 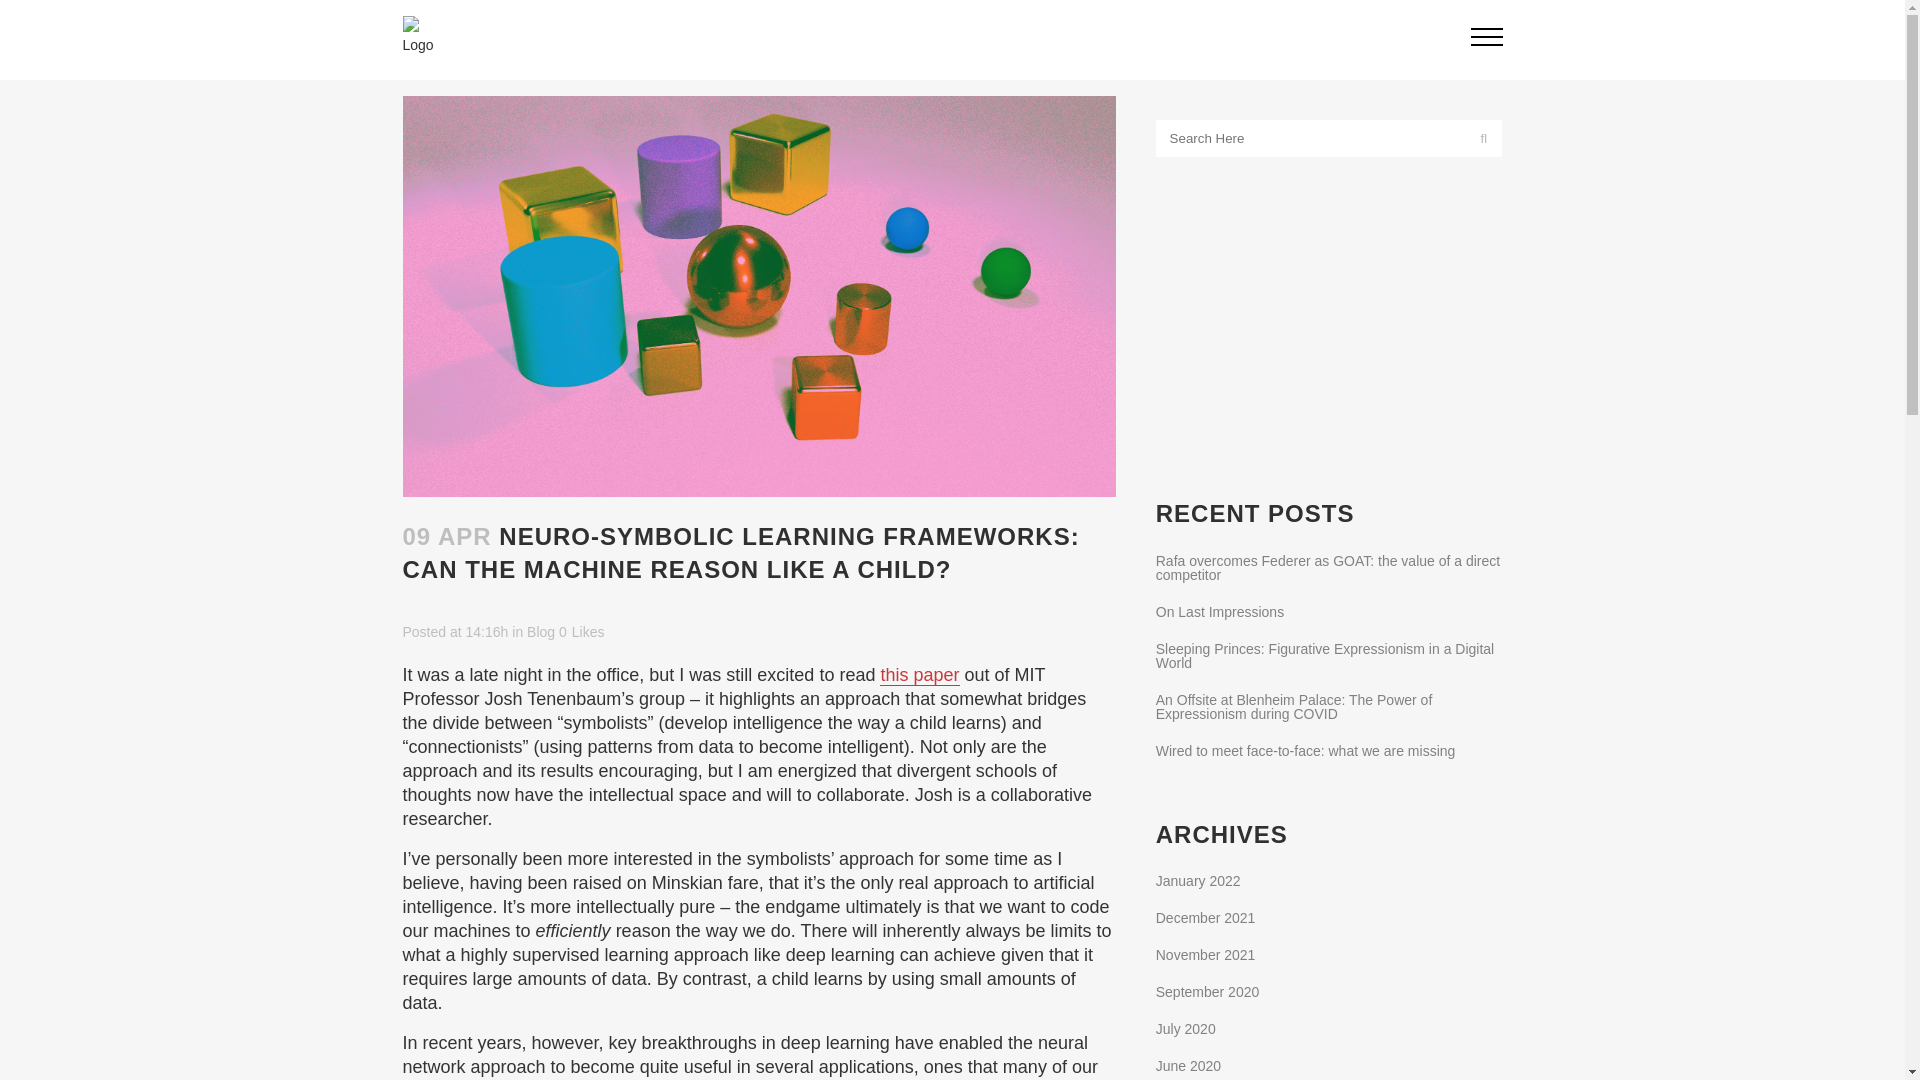 I want to click on November 2021, so click(x=1205, y=955).